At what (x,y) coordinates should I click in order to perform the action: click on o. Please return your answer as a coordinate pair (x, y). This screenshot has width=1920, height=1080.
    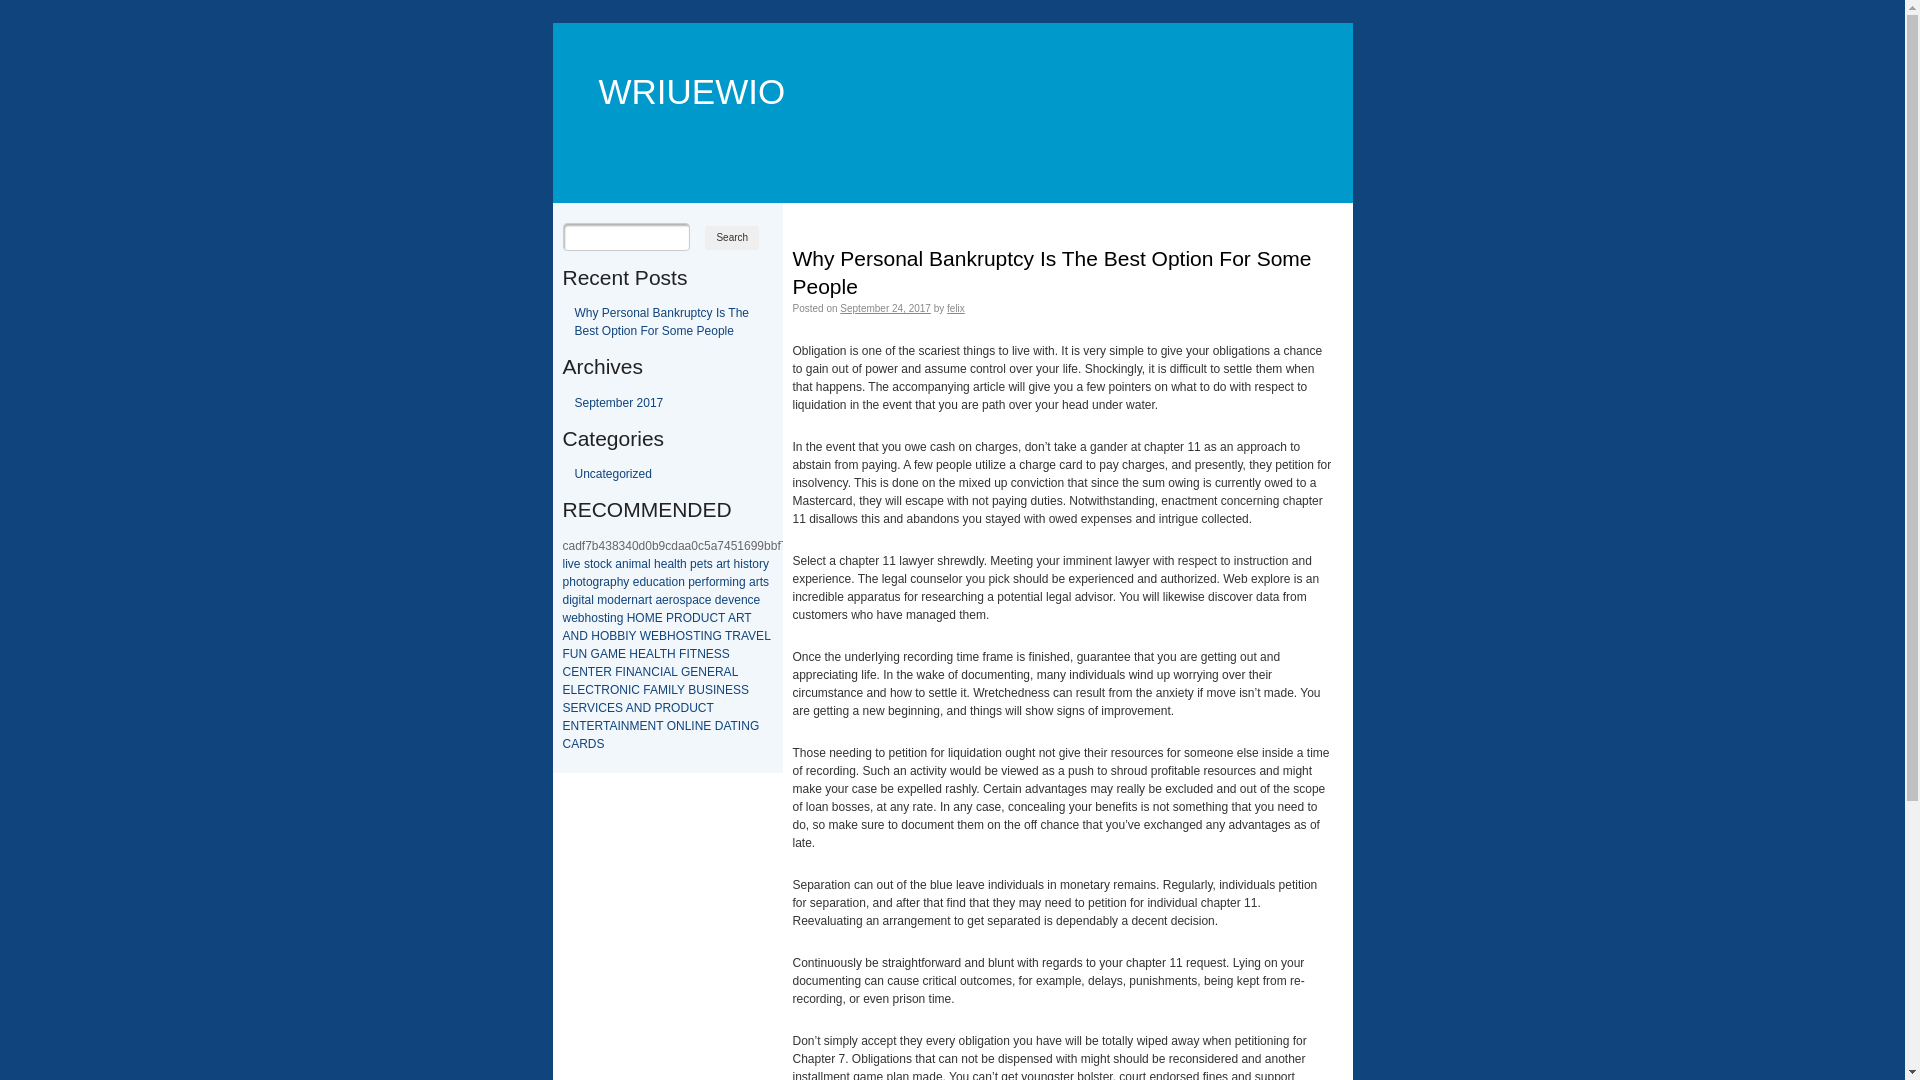
    Looking at the image, I should click on (610, 600).